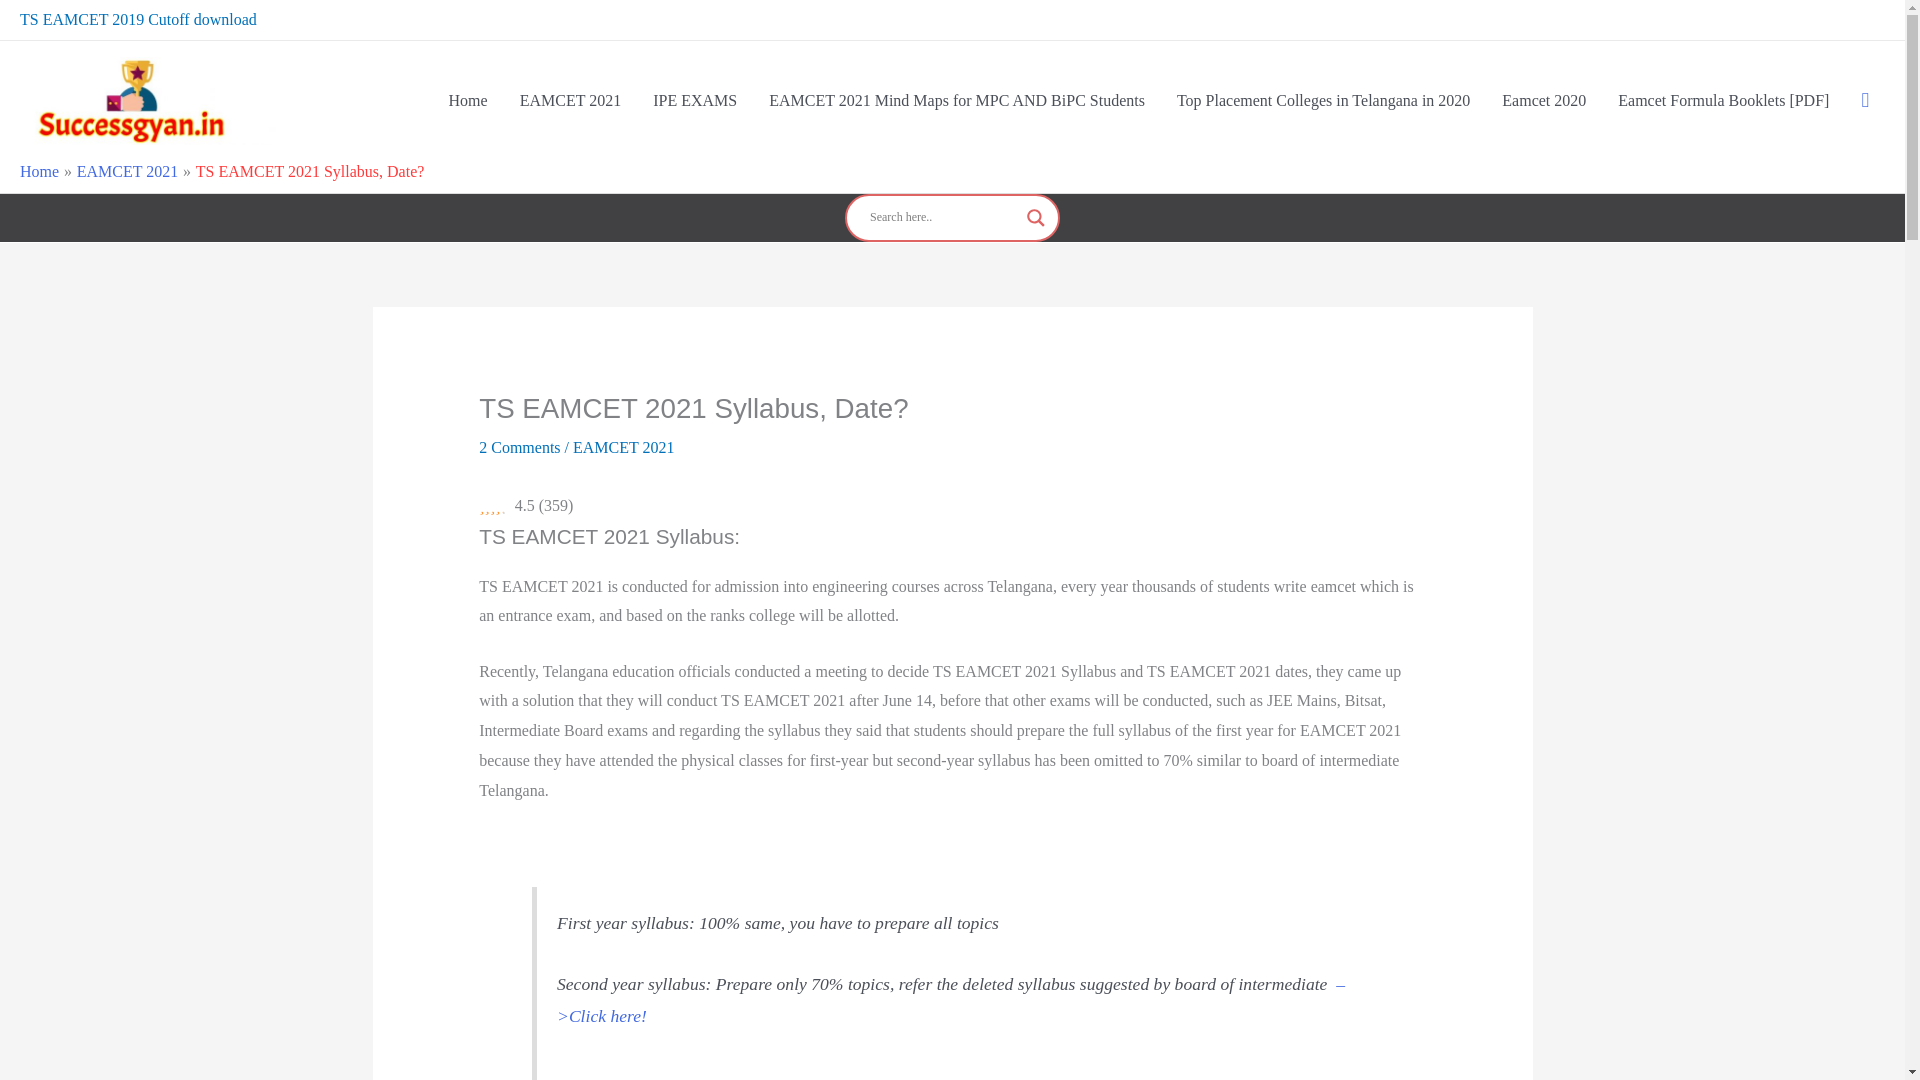 This screenshot has height=1080, width=1920. I want to click on EAMCET 2021, so click(622, 446).